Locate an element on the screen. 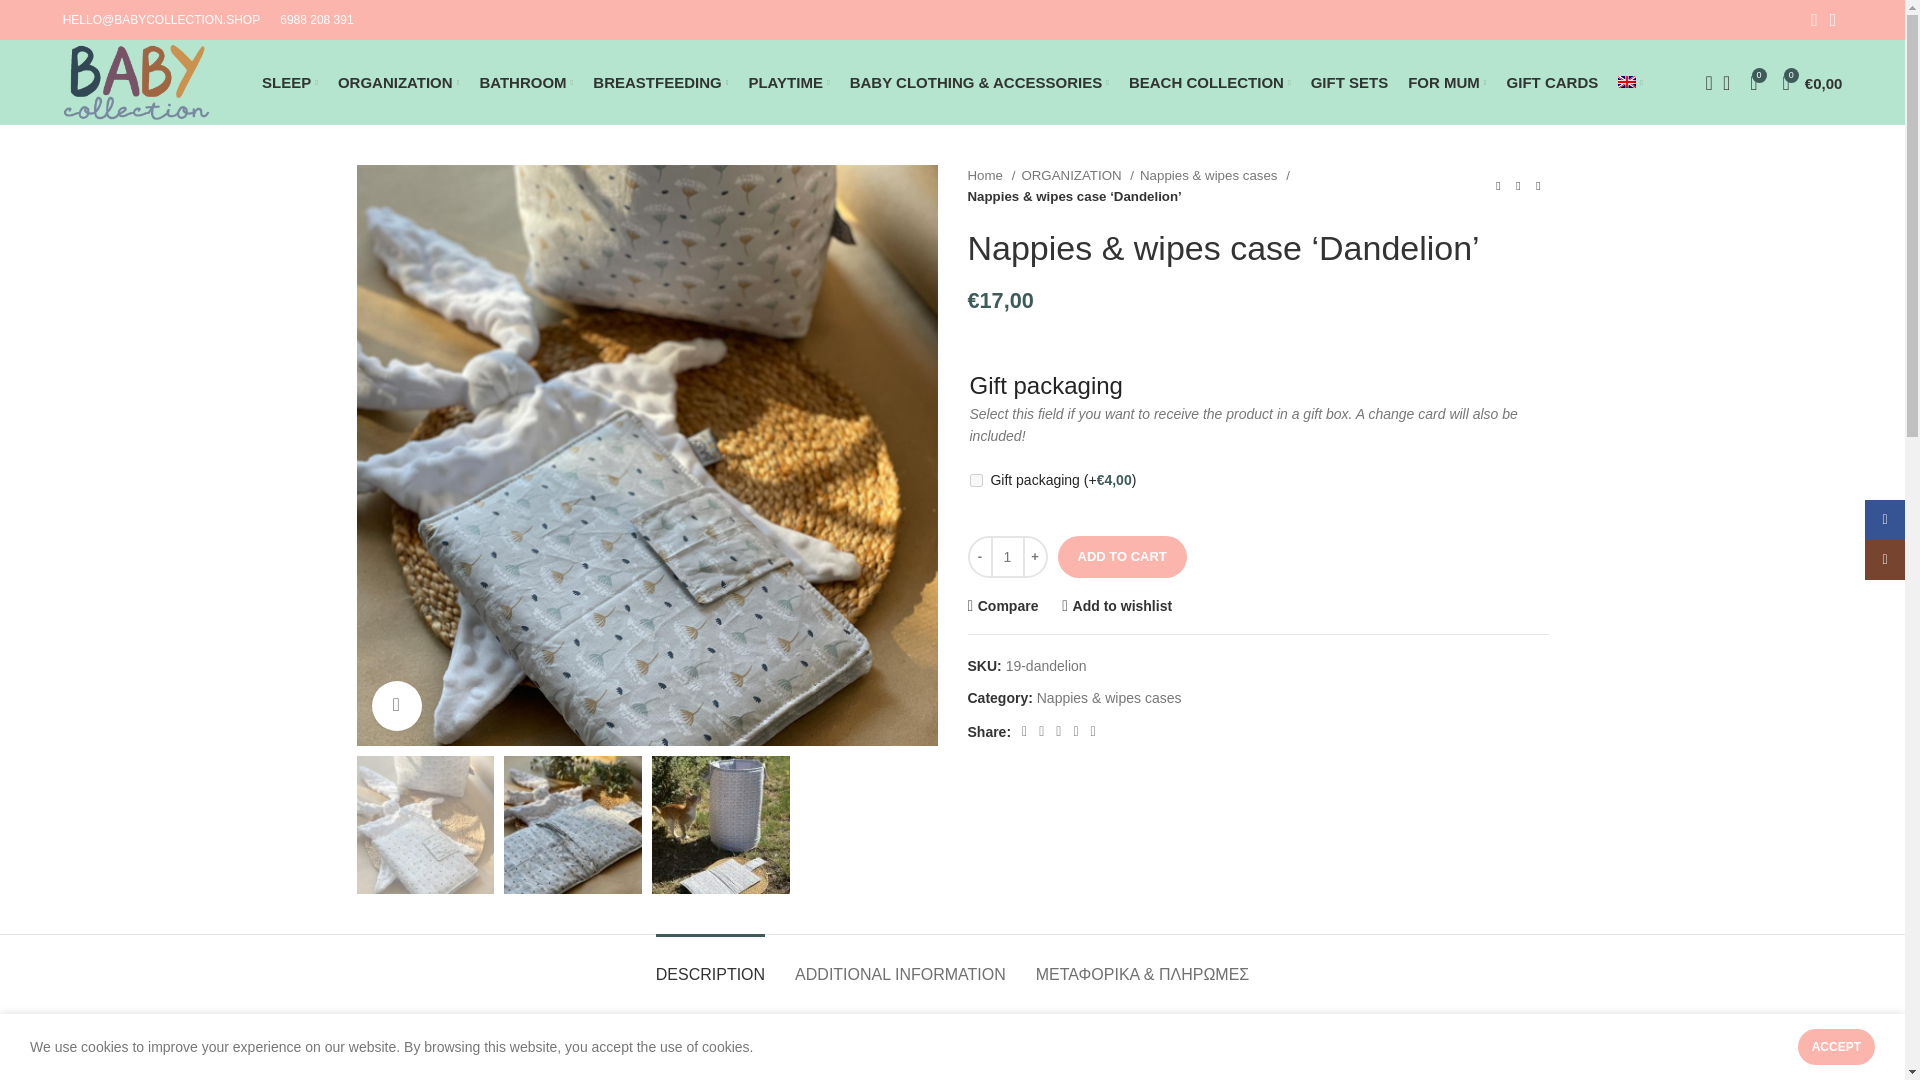  gift-packaging is located at coordinates (976, 480).